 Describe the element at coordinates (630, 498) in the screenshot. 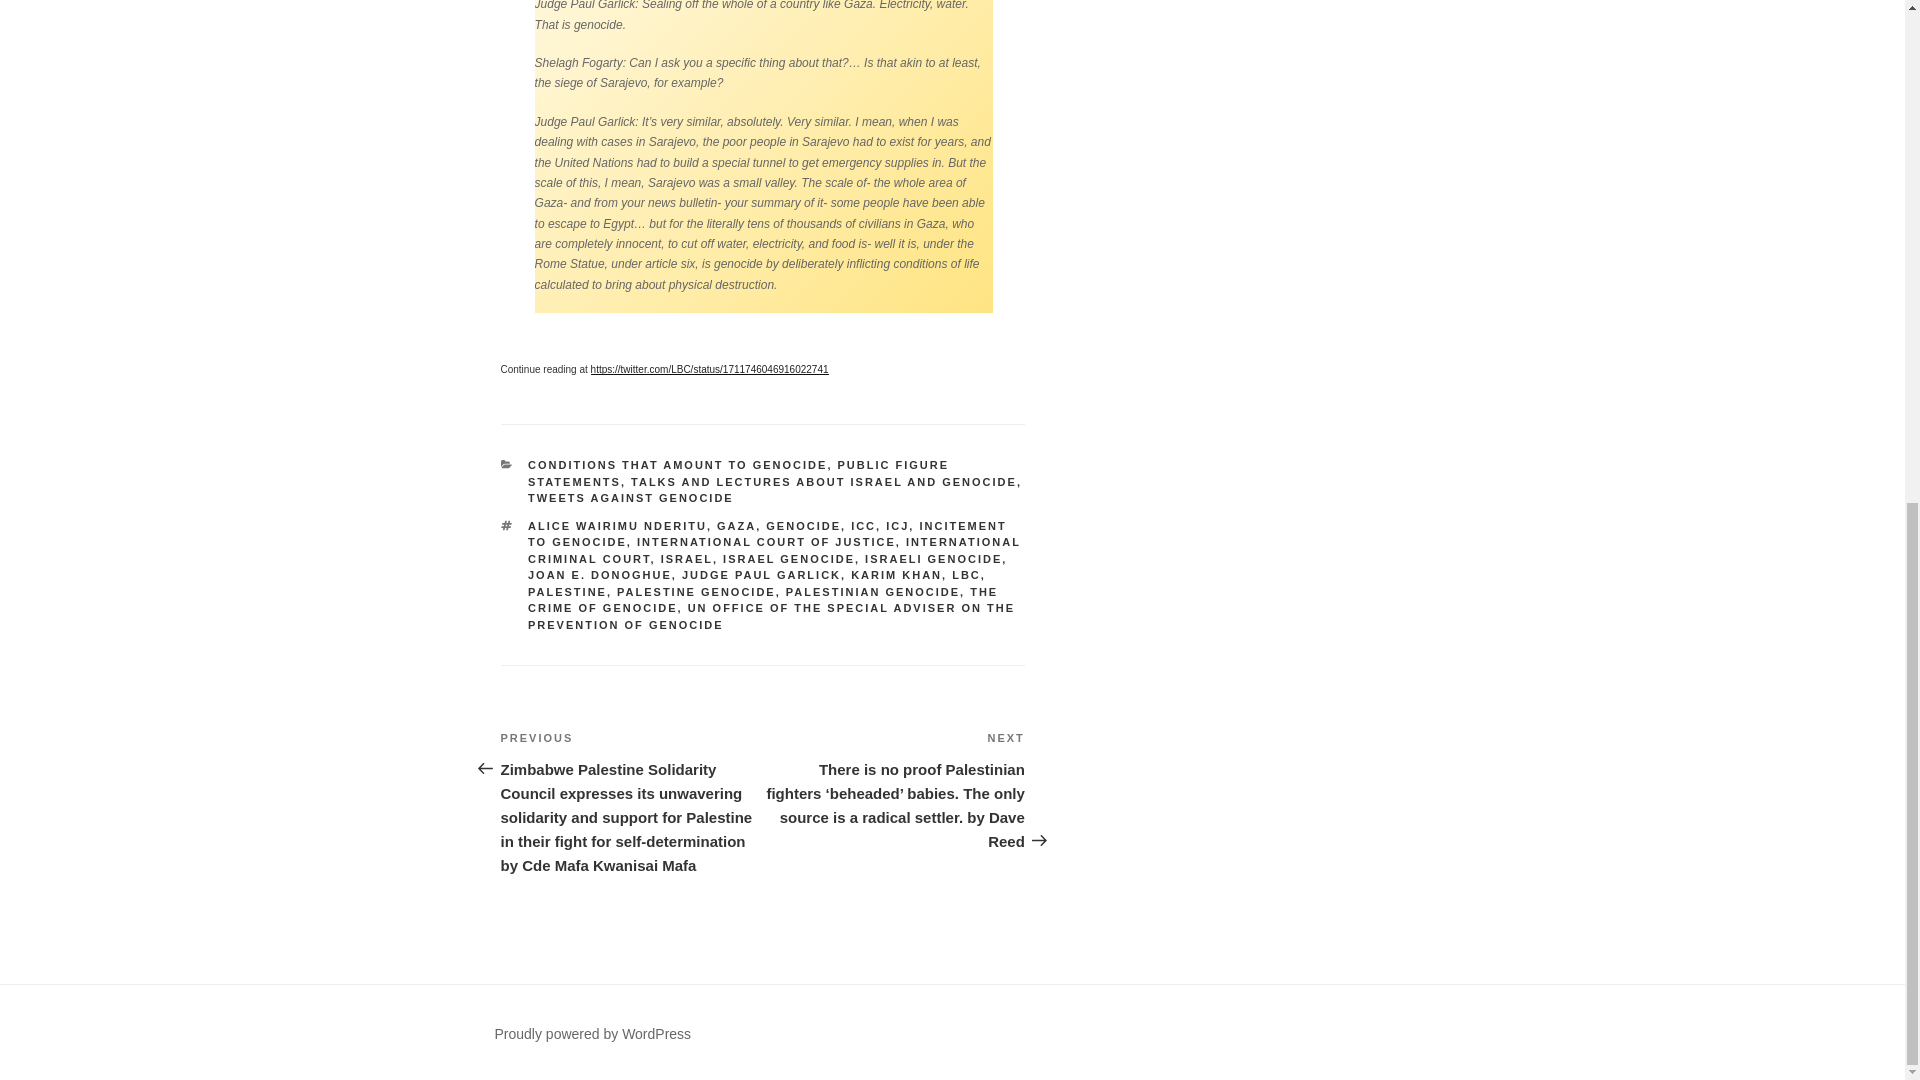

I see `TWEETS AGAINST GENOCIDE` at that location.